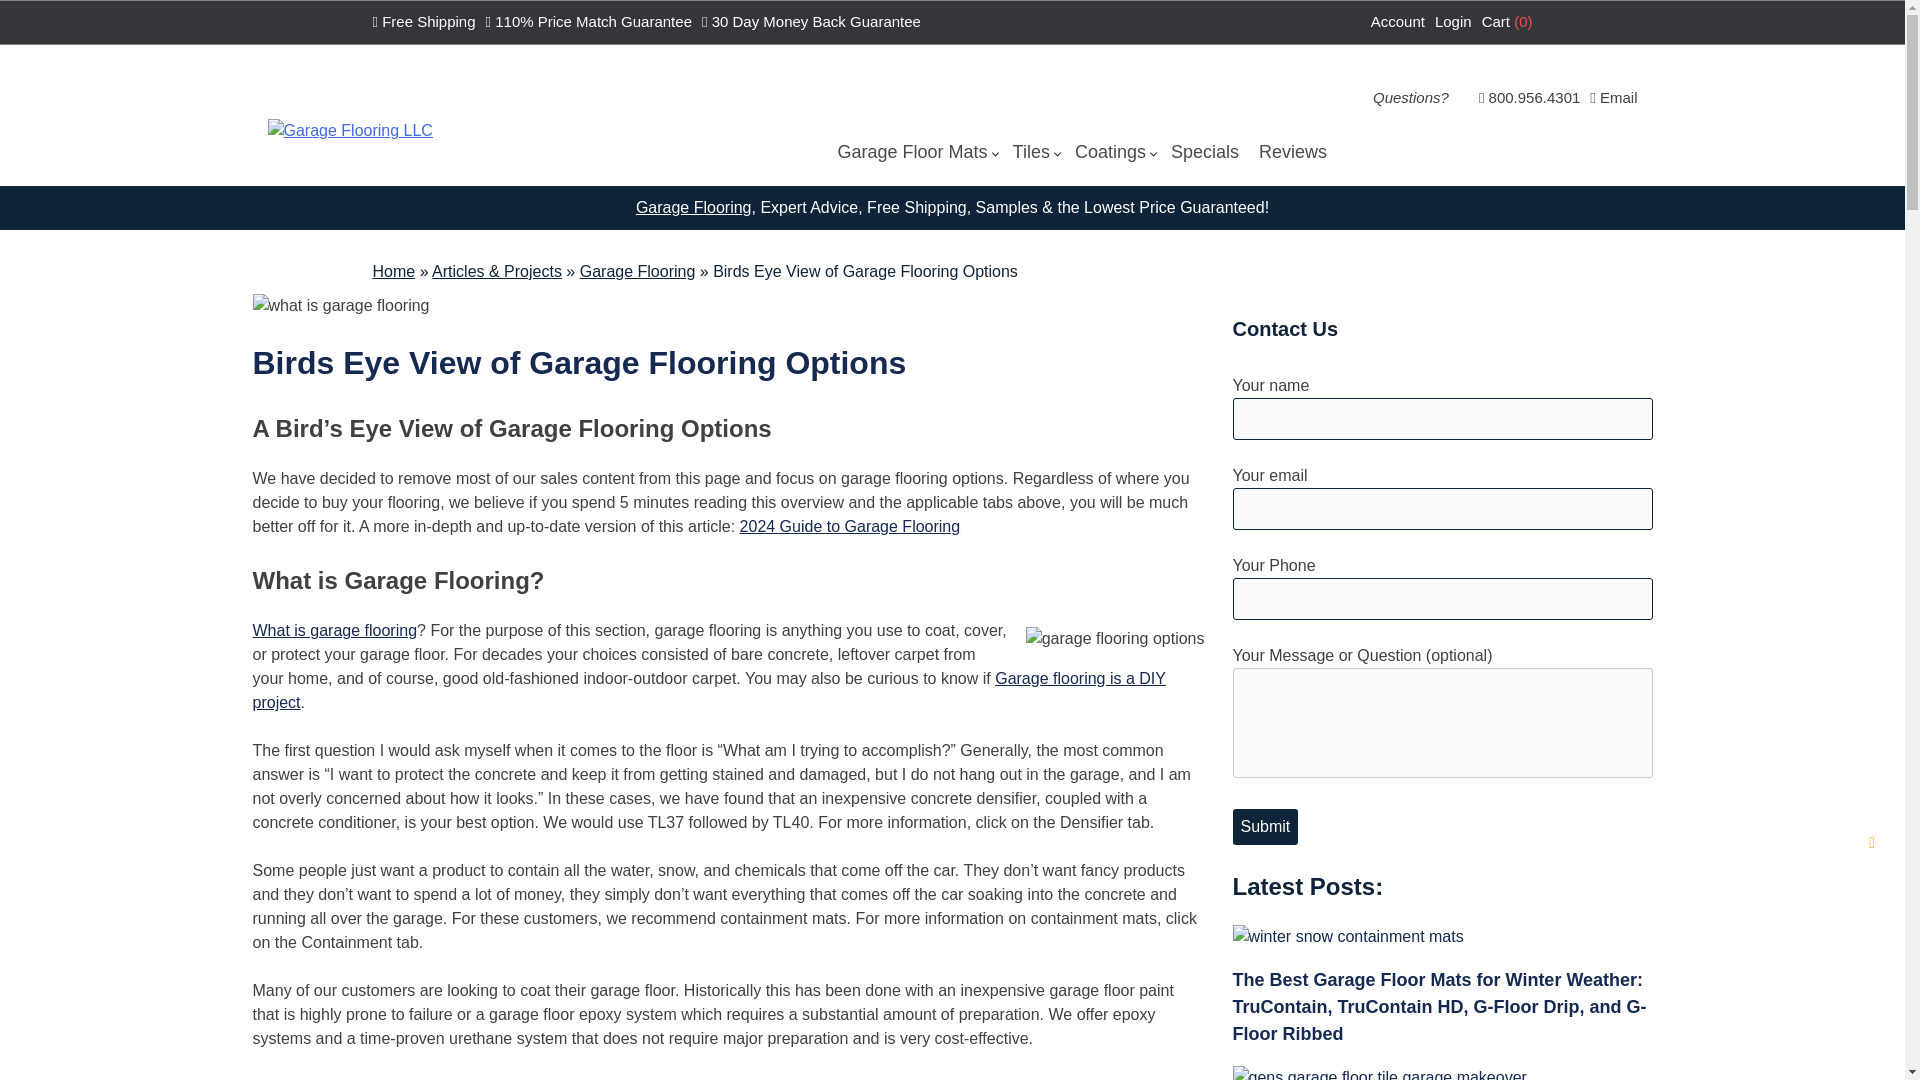 The width and height of the screenshot is (1920, 1080). I want to click on Email, so click(1613, 98).